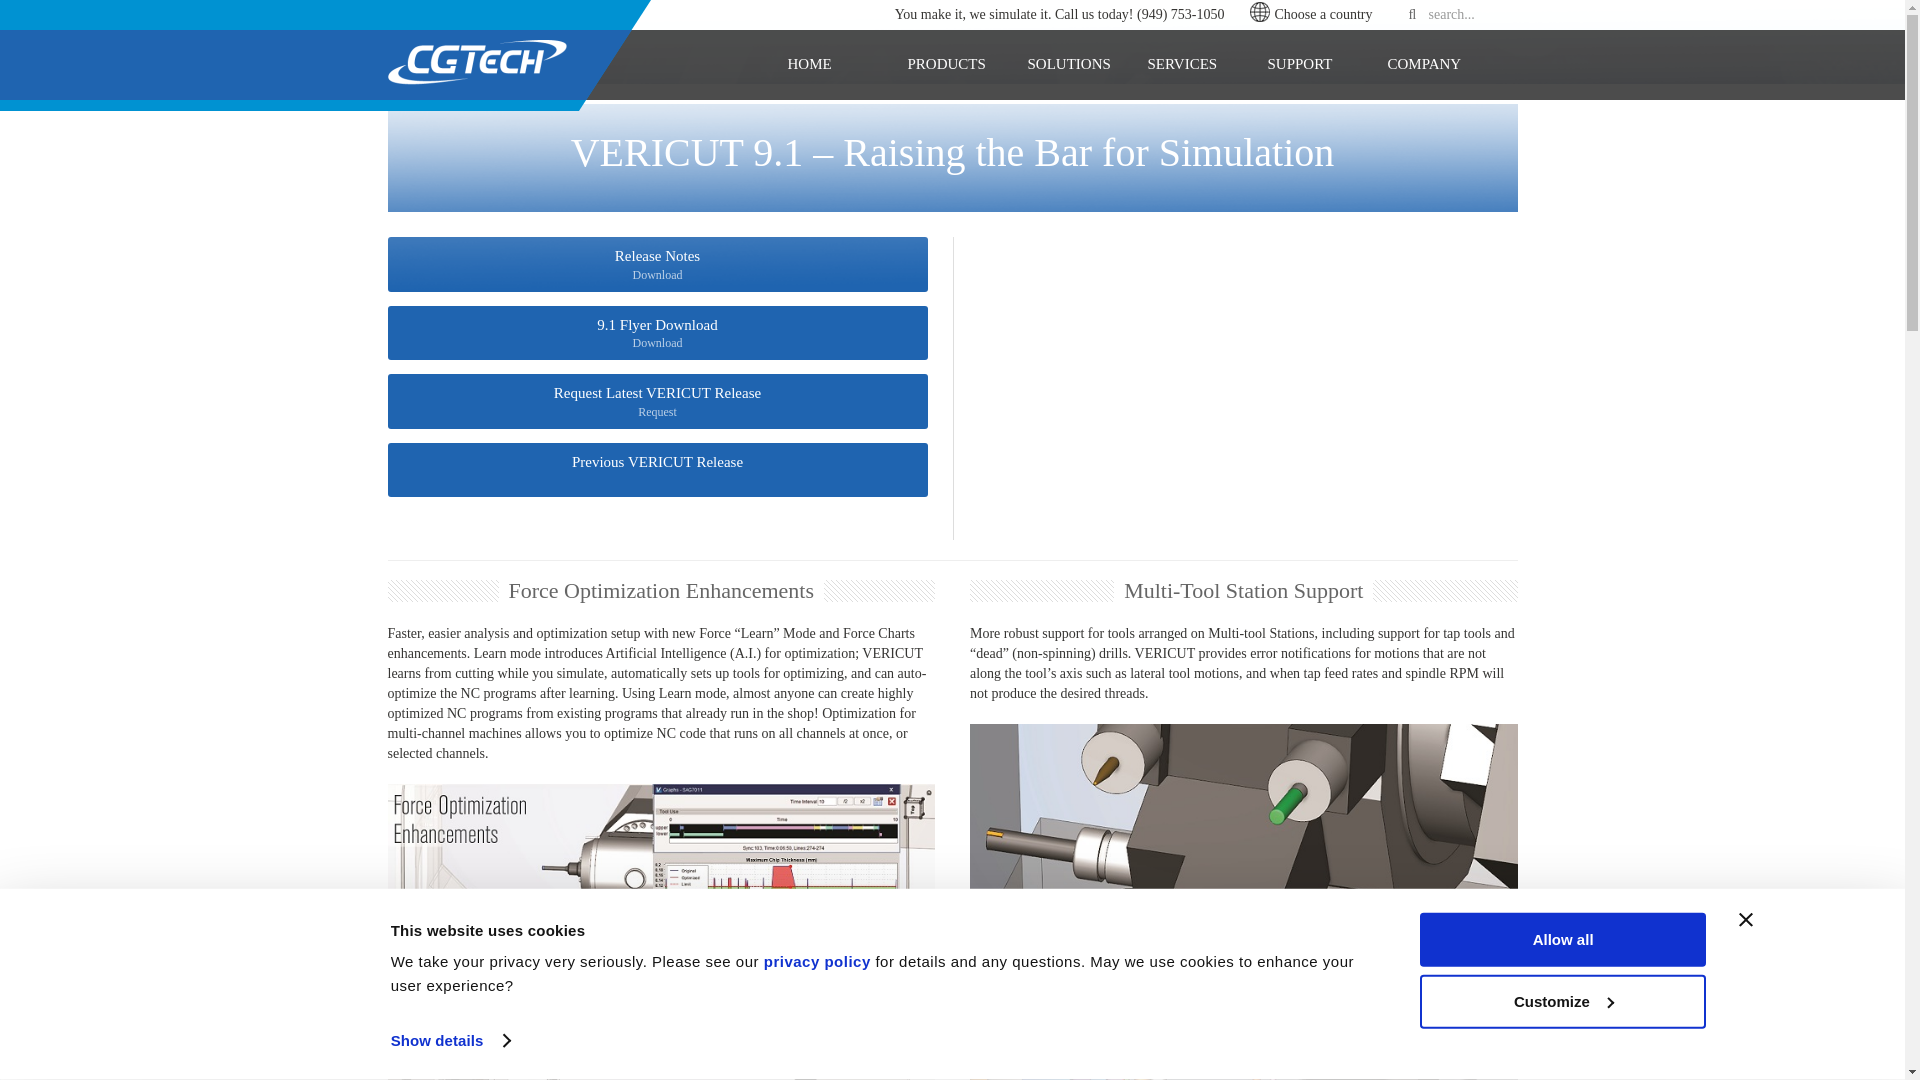  I want to click on Show details, so click(450, 1041).